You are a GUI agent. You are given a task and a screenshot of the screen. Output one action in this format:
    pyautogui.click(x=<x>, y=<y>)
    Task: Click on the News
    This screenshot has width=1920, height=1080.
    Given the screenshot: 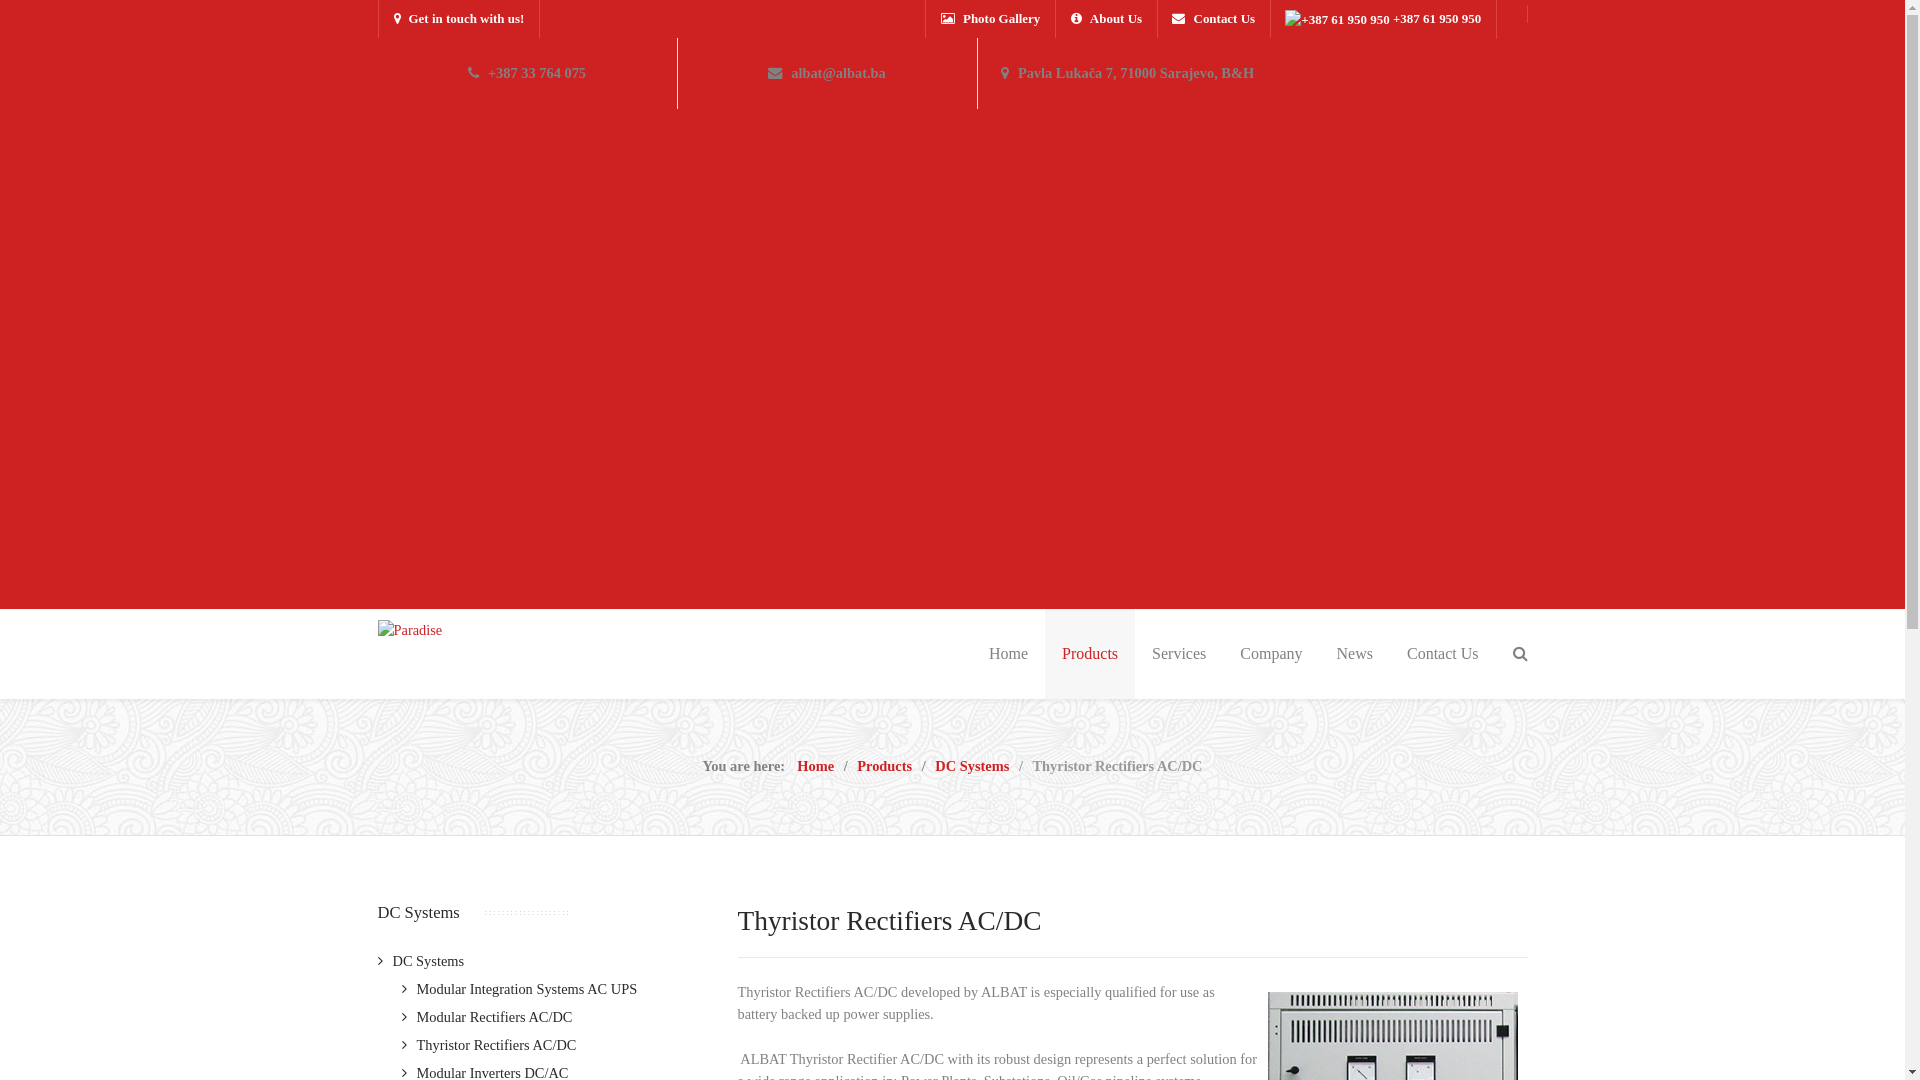 What is the action you would take?
    pyautogui.click(x=1355, y=654)
    